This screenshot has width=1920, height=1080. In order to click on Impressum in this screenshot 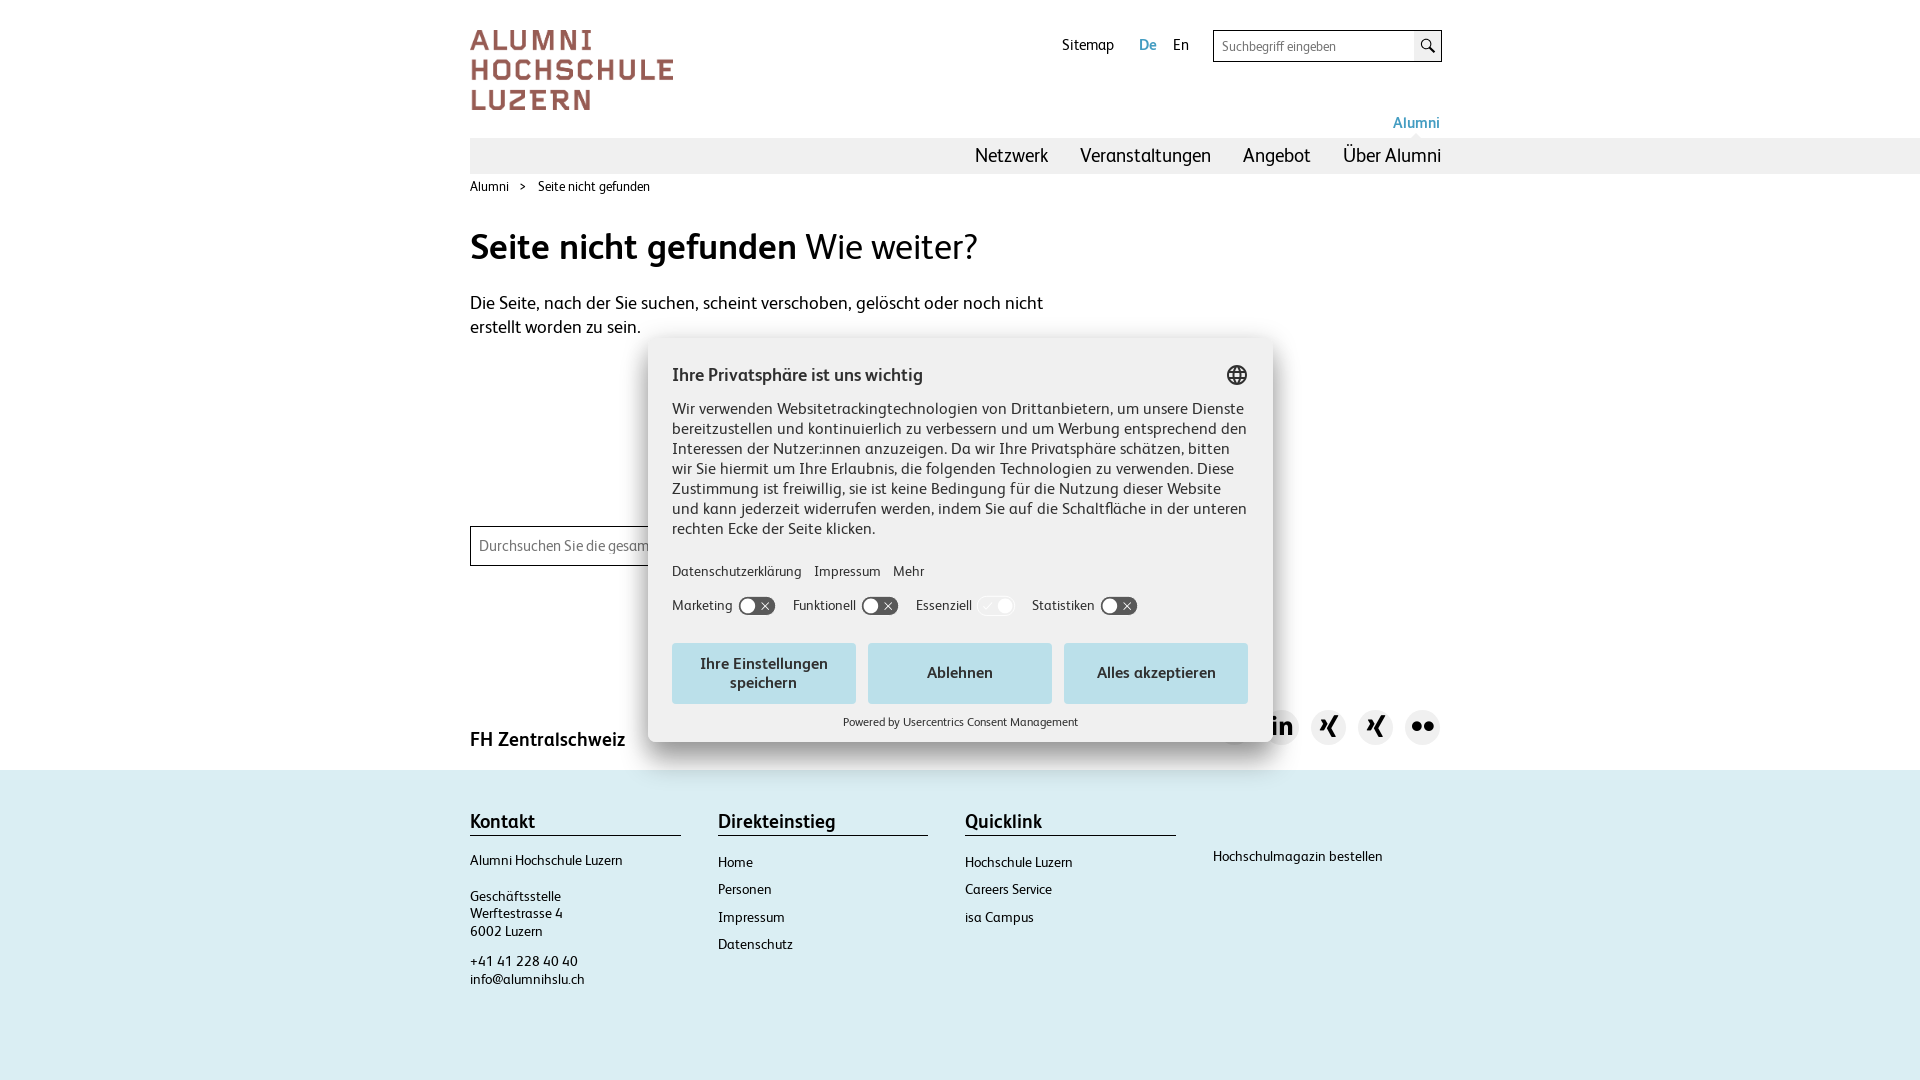, I will do `click(752, 917)`.